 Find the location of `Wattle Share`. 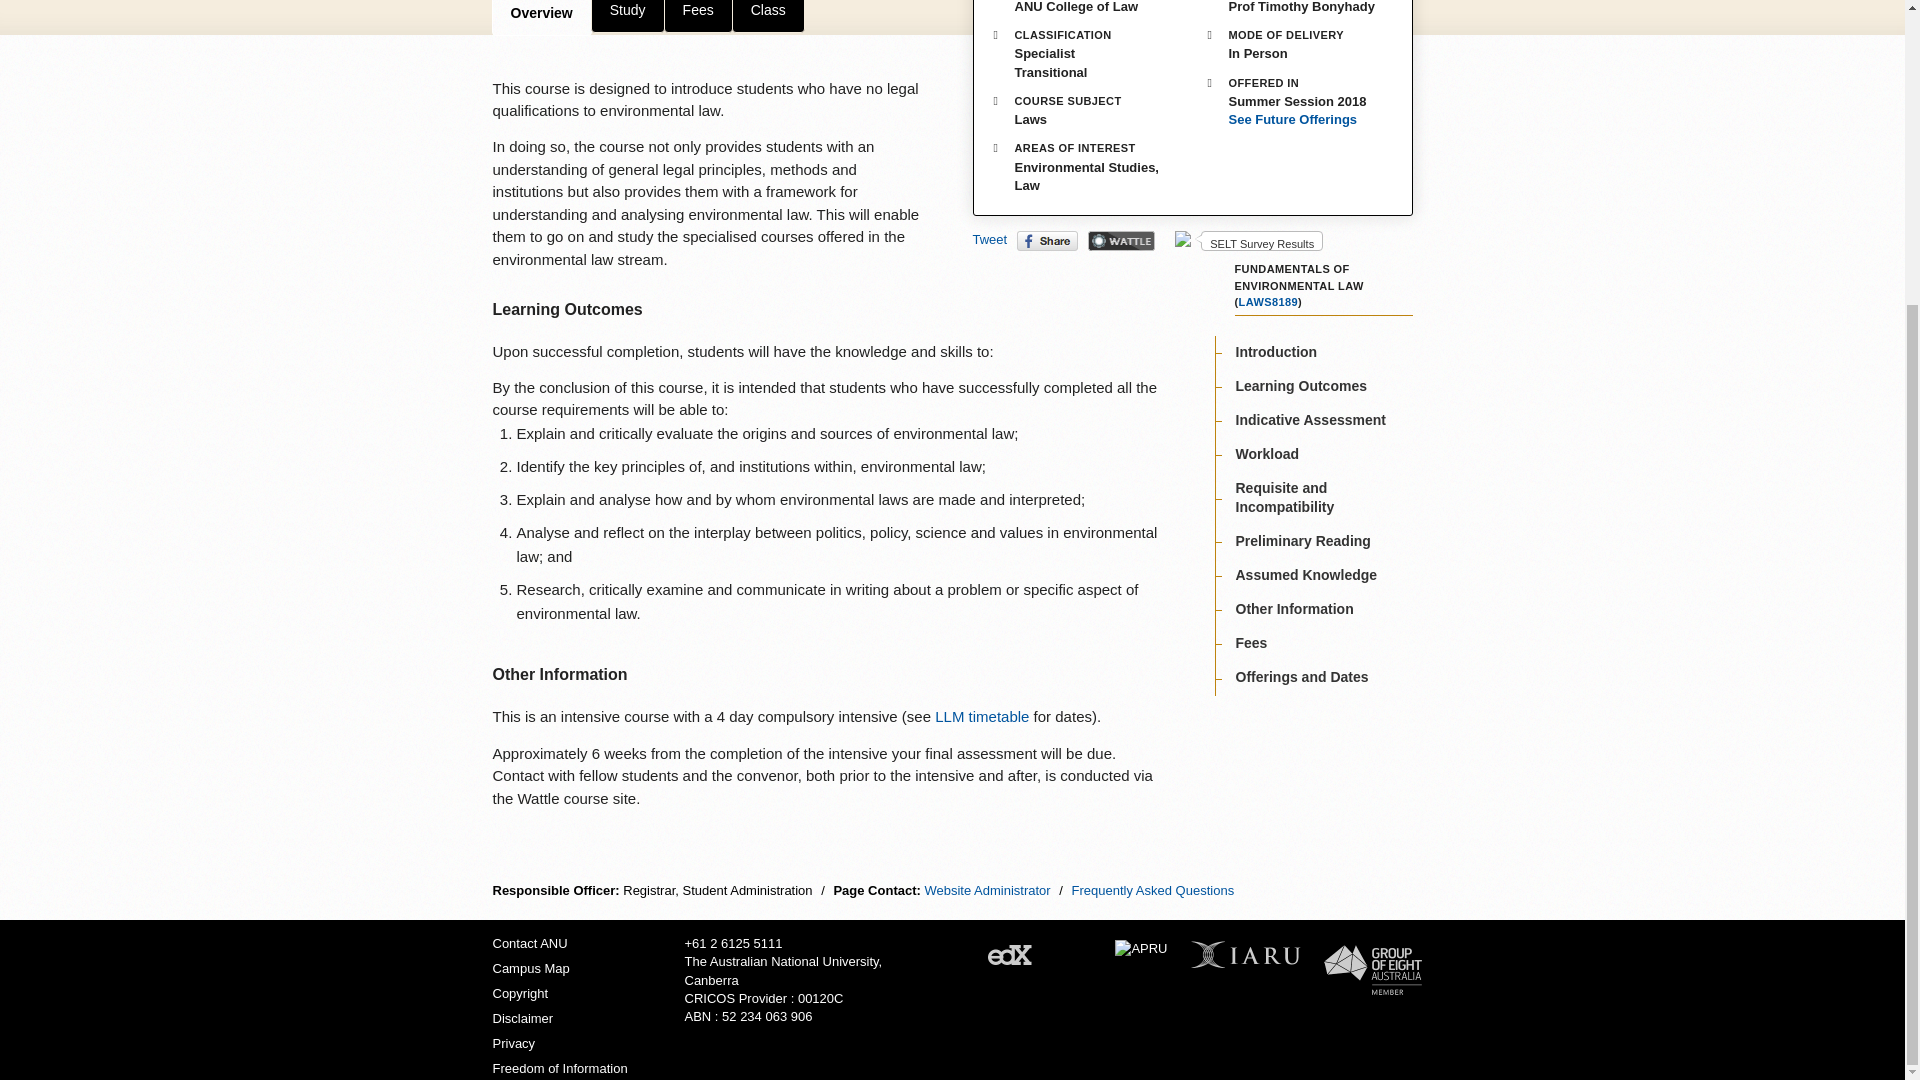

Wattle Share is located at coordinates (1122, 240).